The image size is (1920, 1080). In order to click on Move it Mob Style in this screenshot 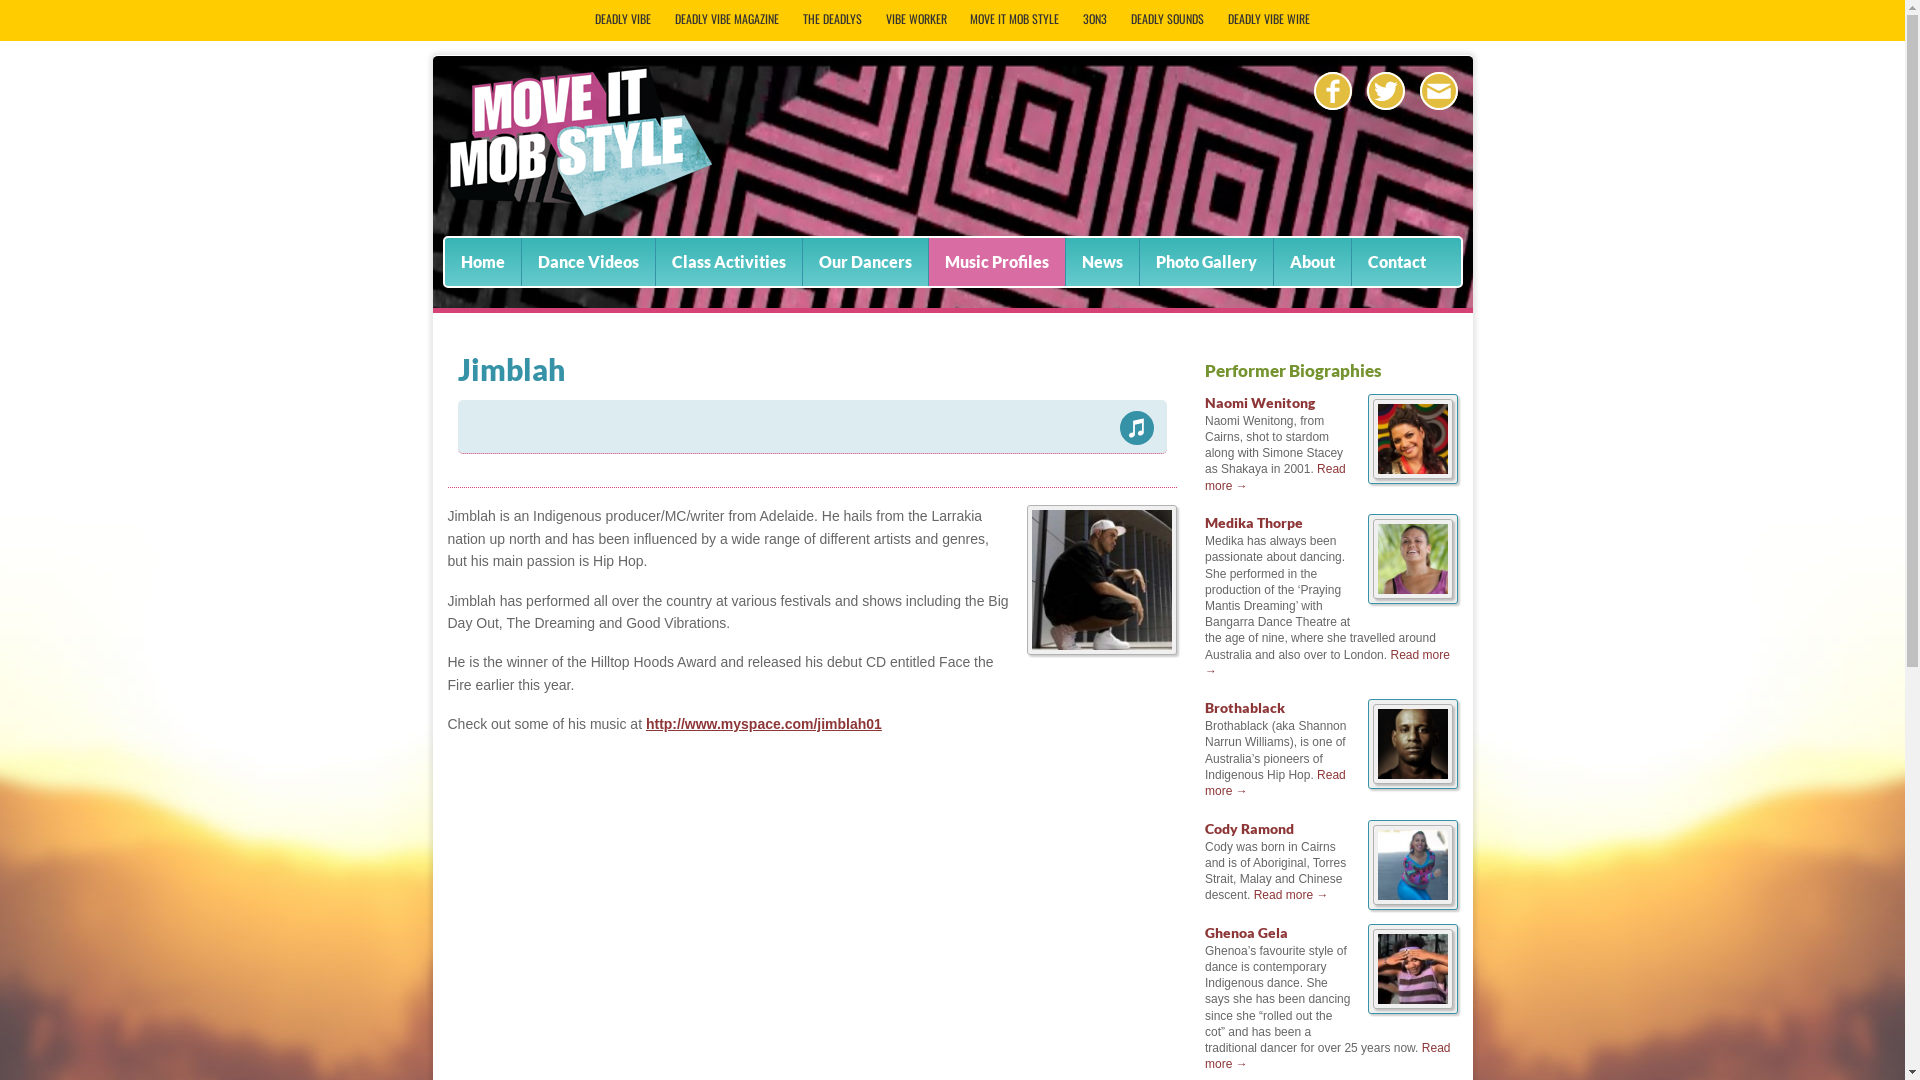, I will do `click(580, 141)`.